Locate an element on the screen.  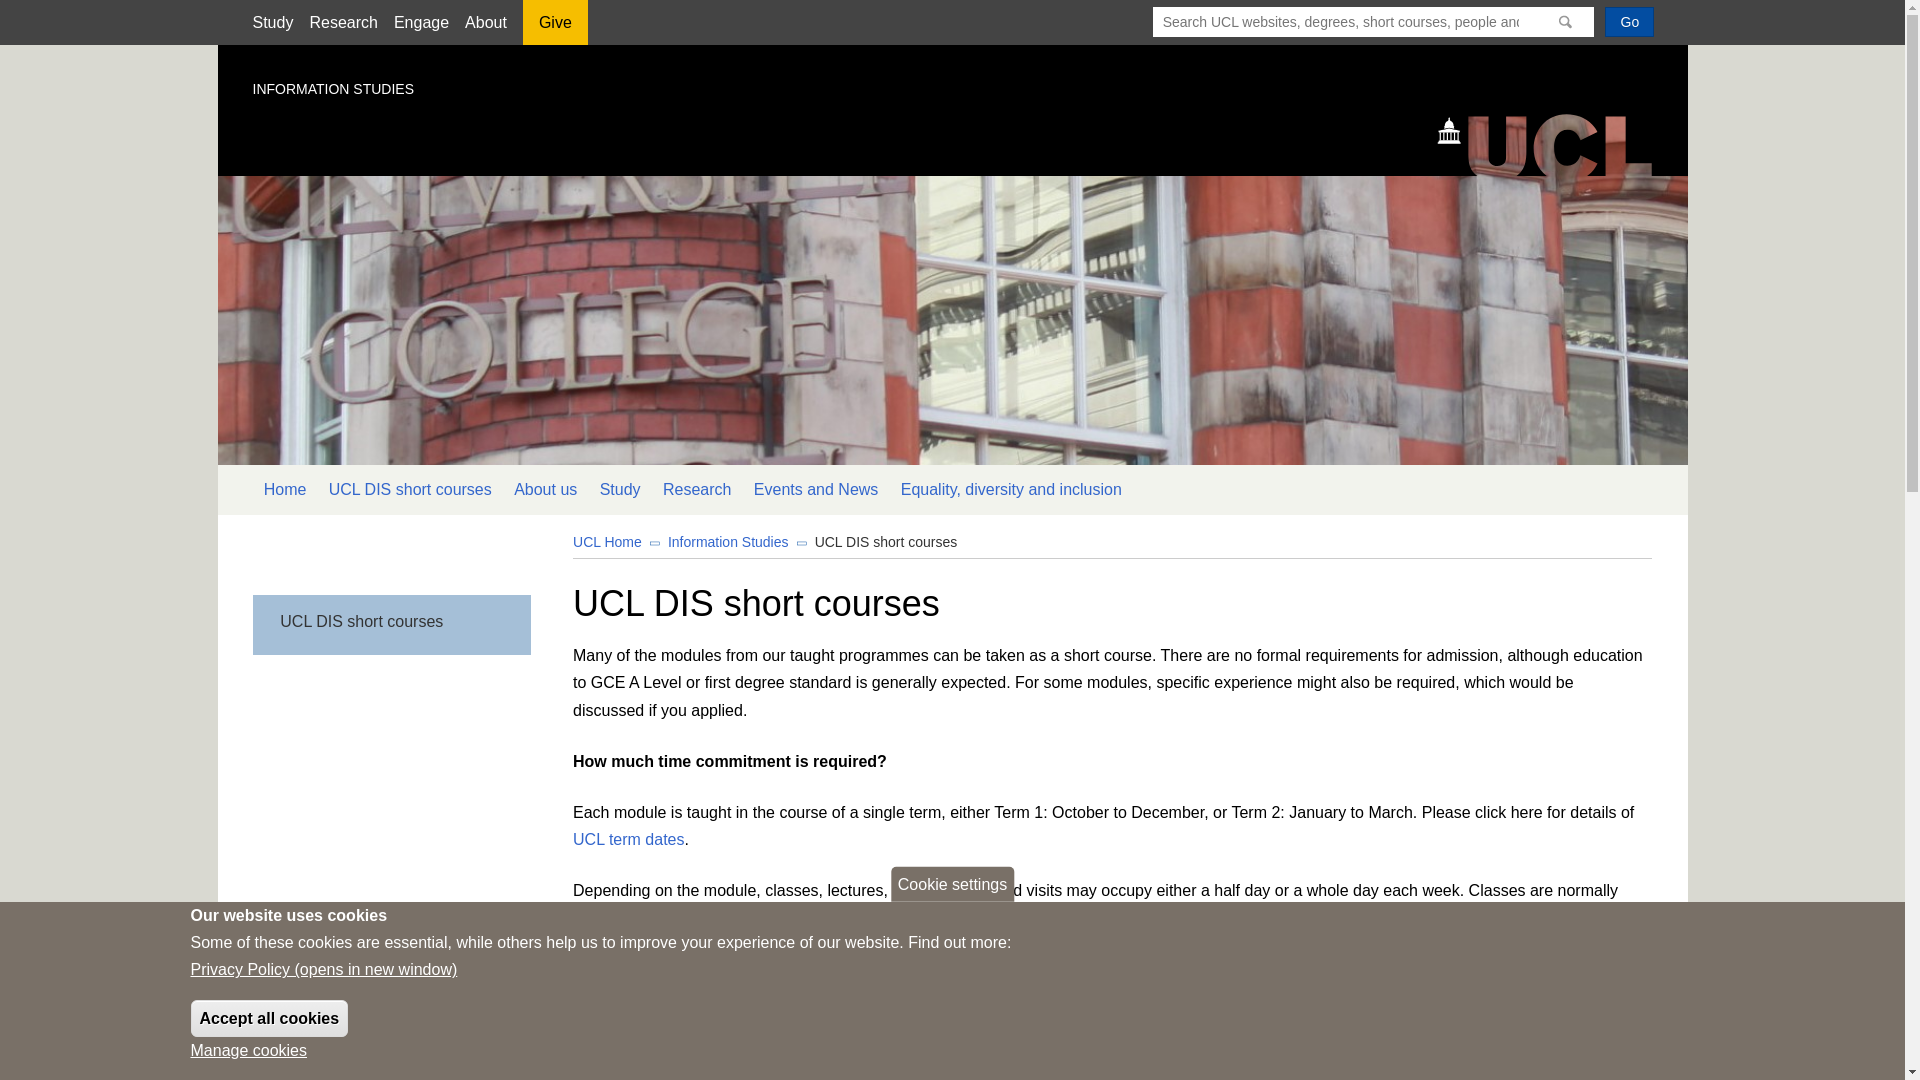
Events and News is located at coordinates (816, 490).